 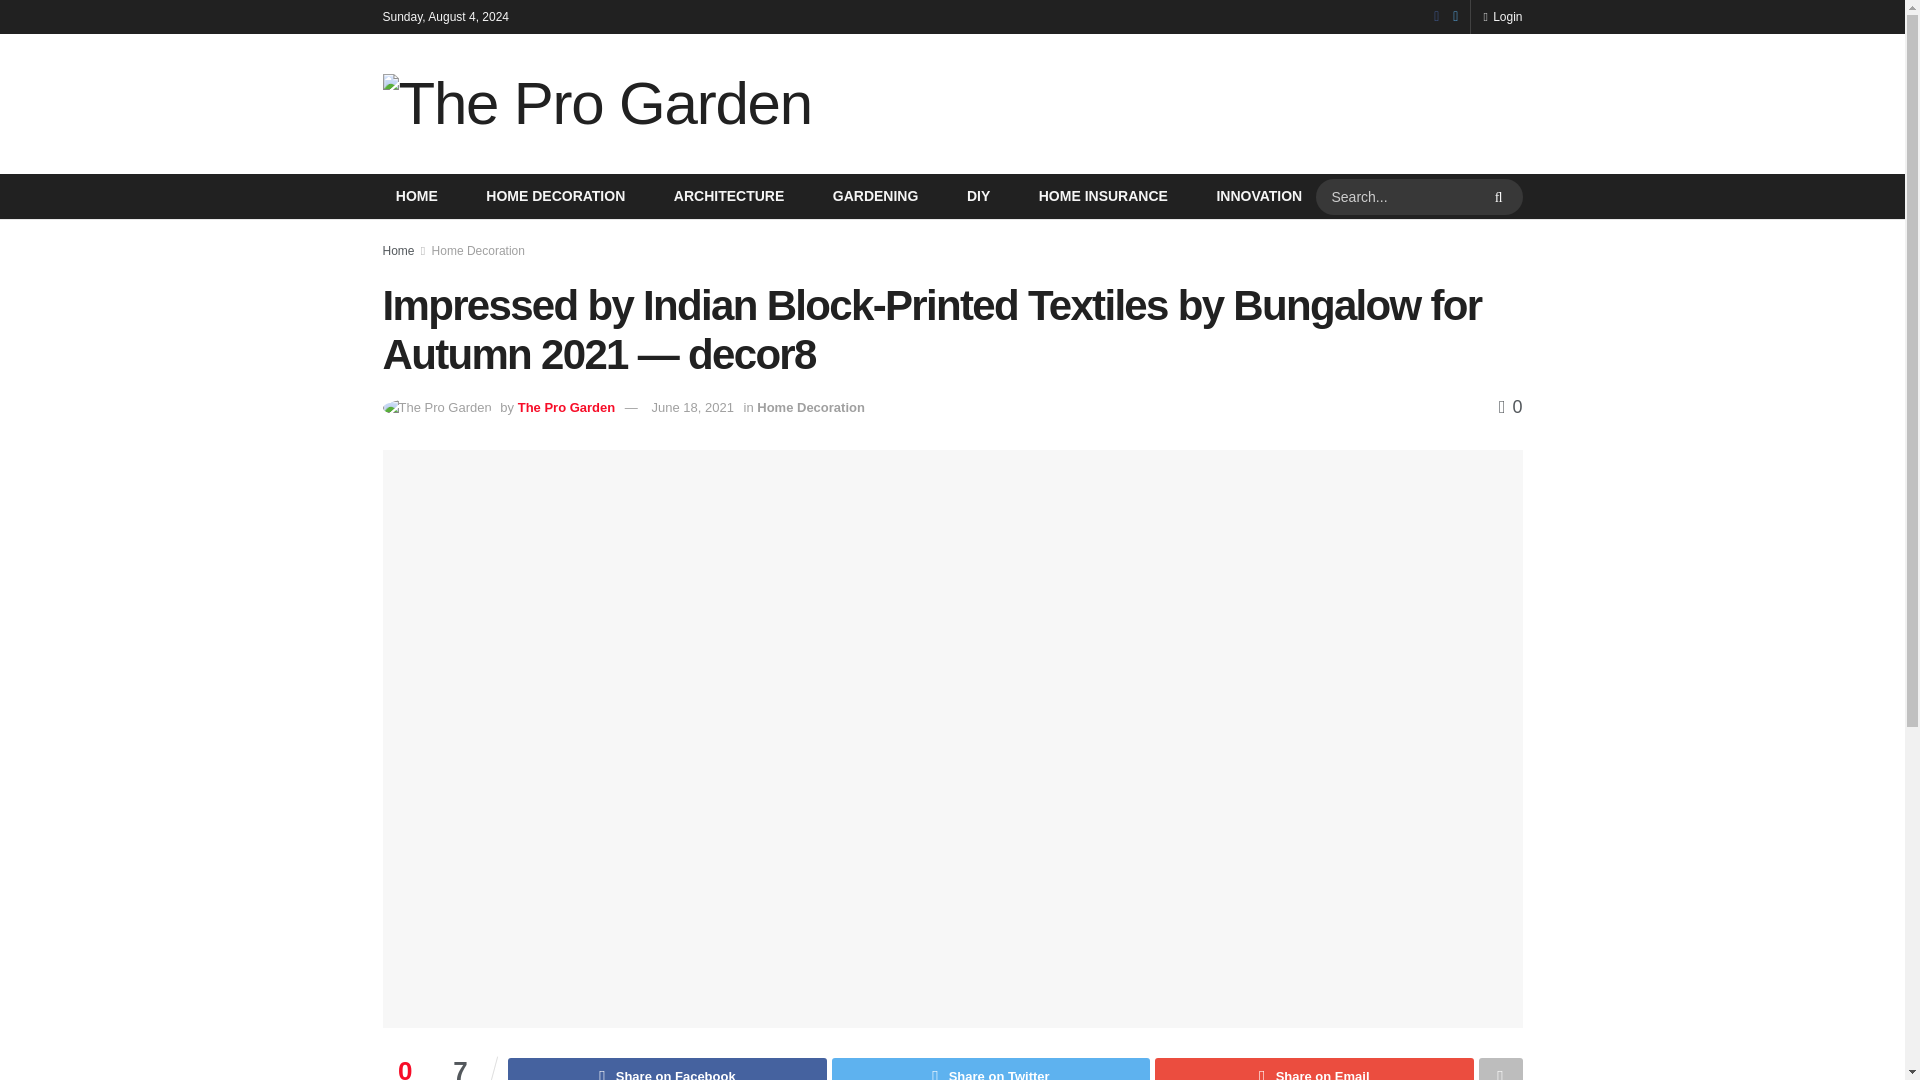 What do you see at coordinates (876, 196) in the screenshot?
I see `GARDENING` at bounding box center [876, 196].